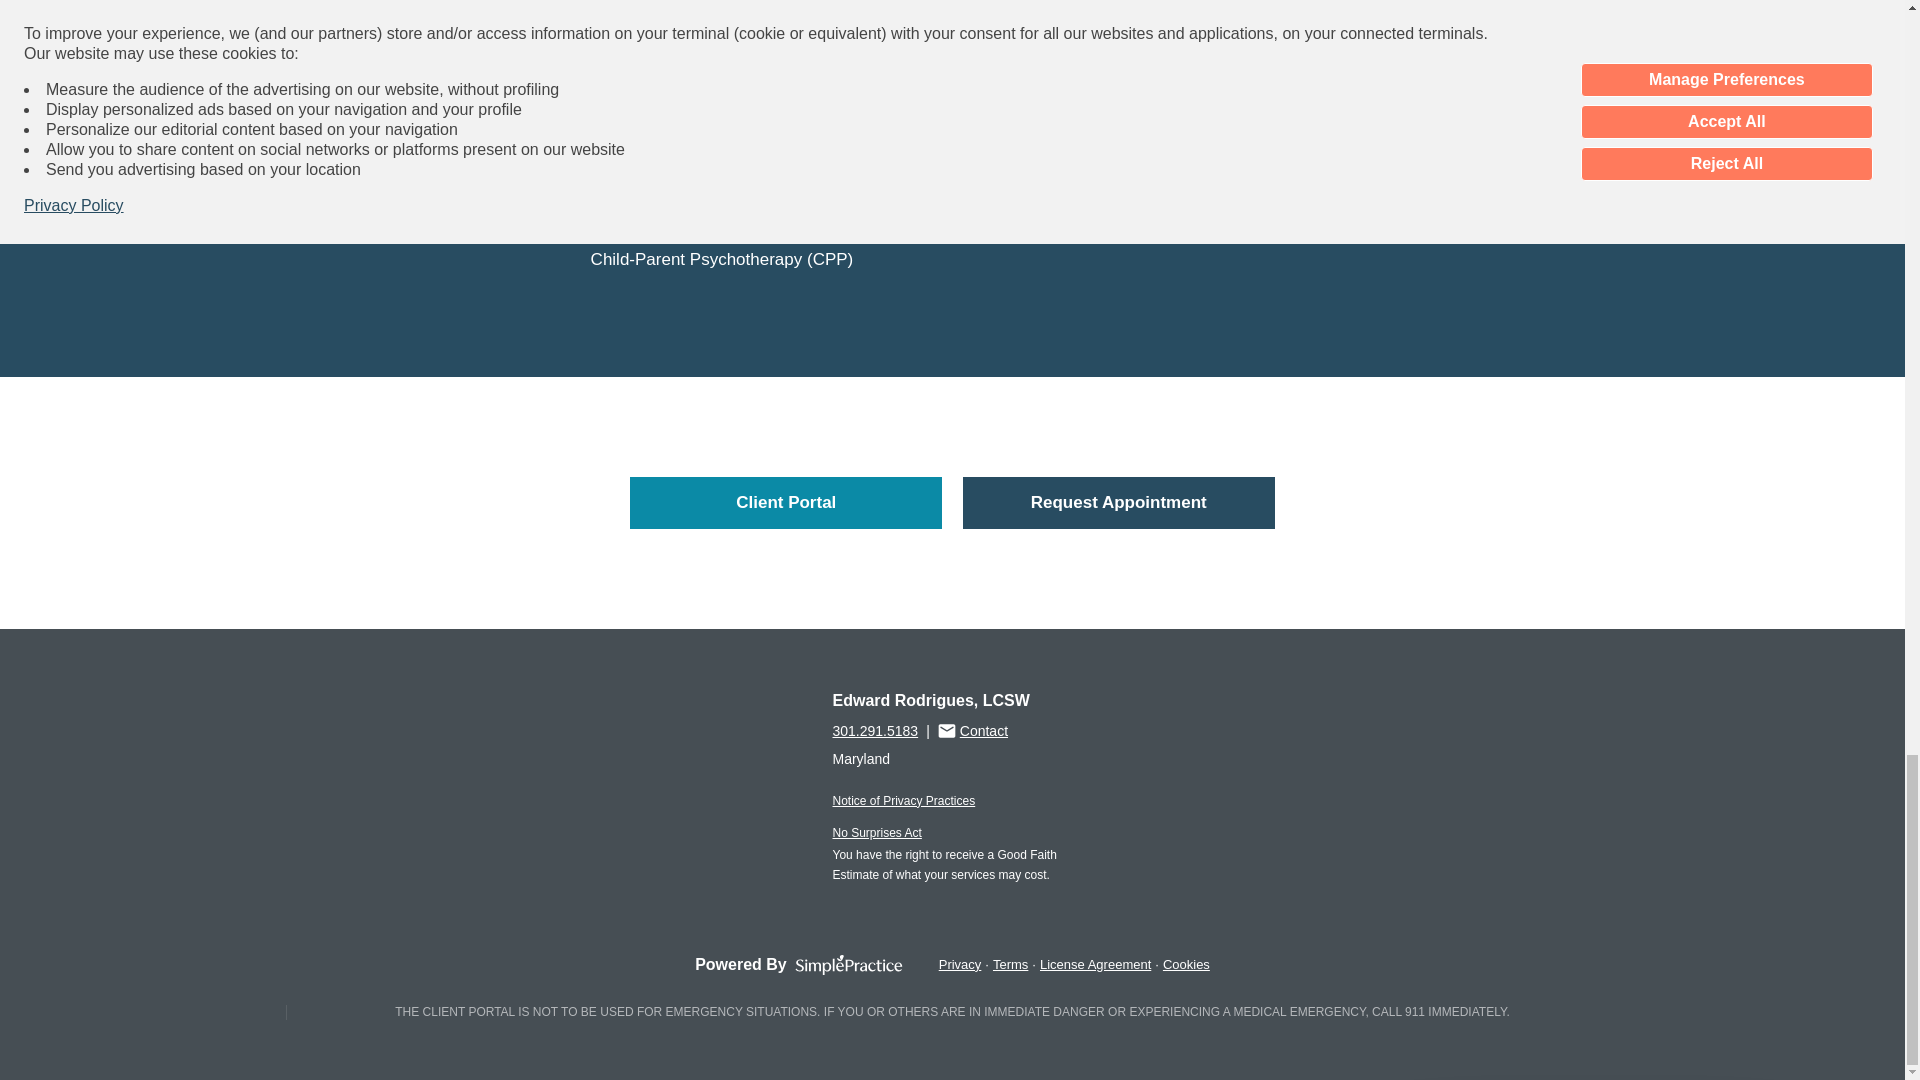 Image resolution: width=1920 pixels, height=1080 pixels. I want to click on Terms, so click(1010, 964).